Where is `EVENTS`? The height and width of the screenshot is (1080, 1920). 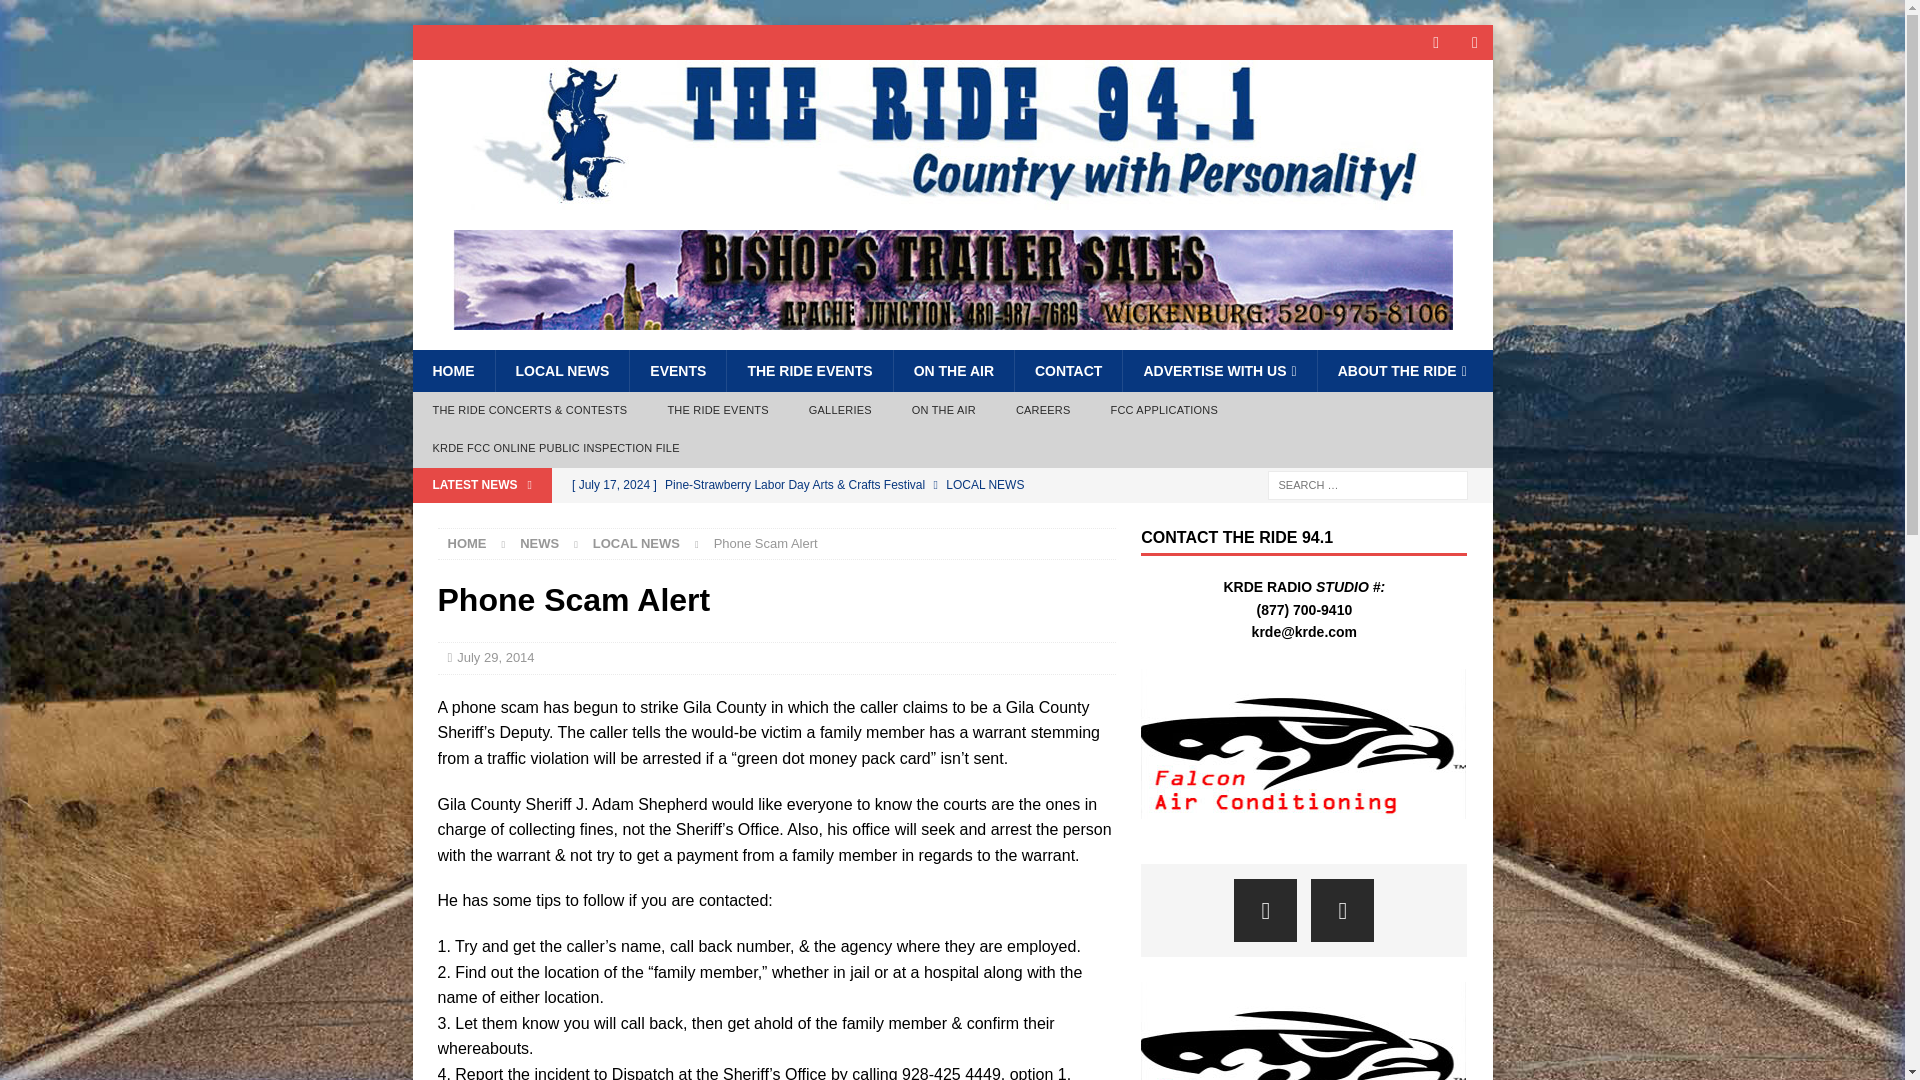 EVENTS is located at coordinates (677, 370).